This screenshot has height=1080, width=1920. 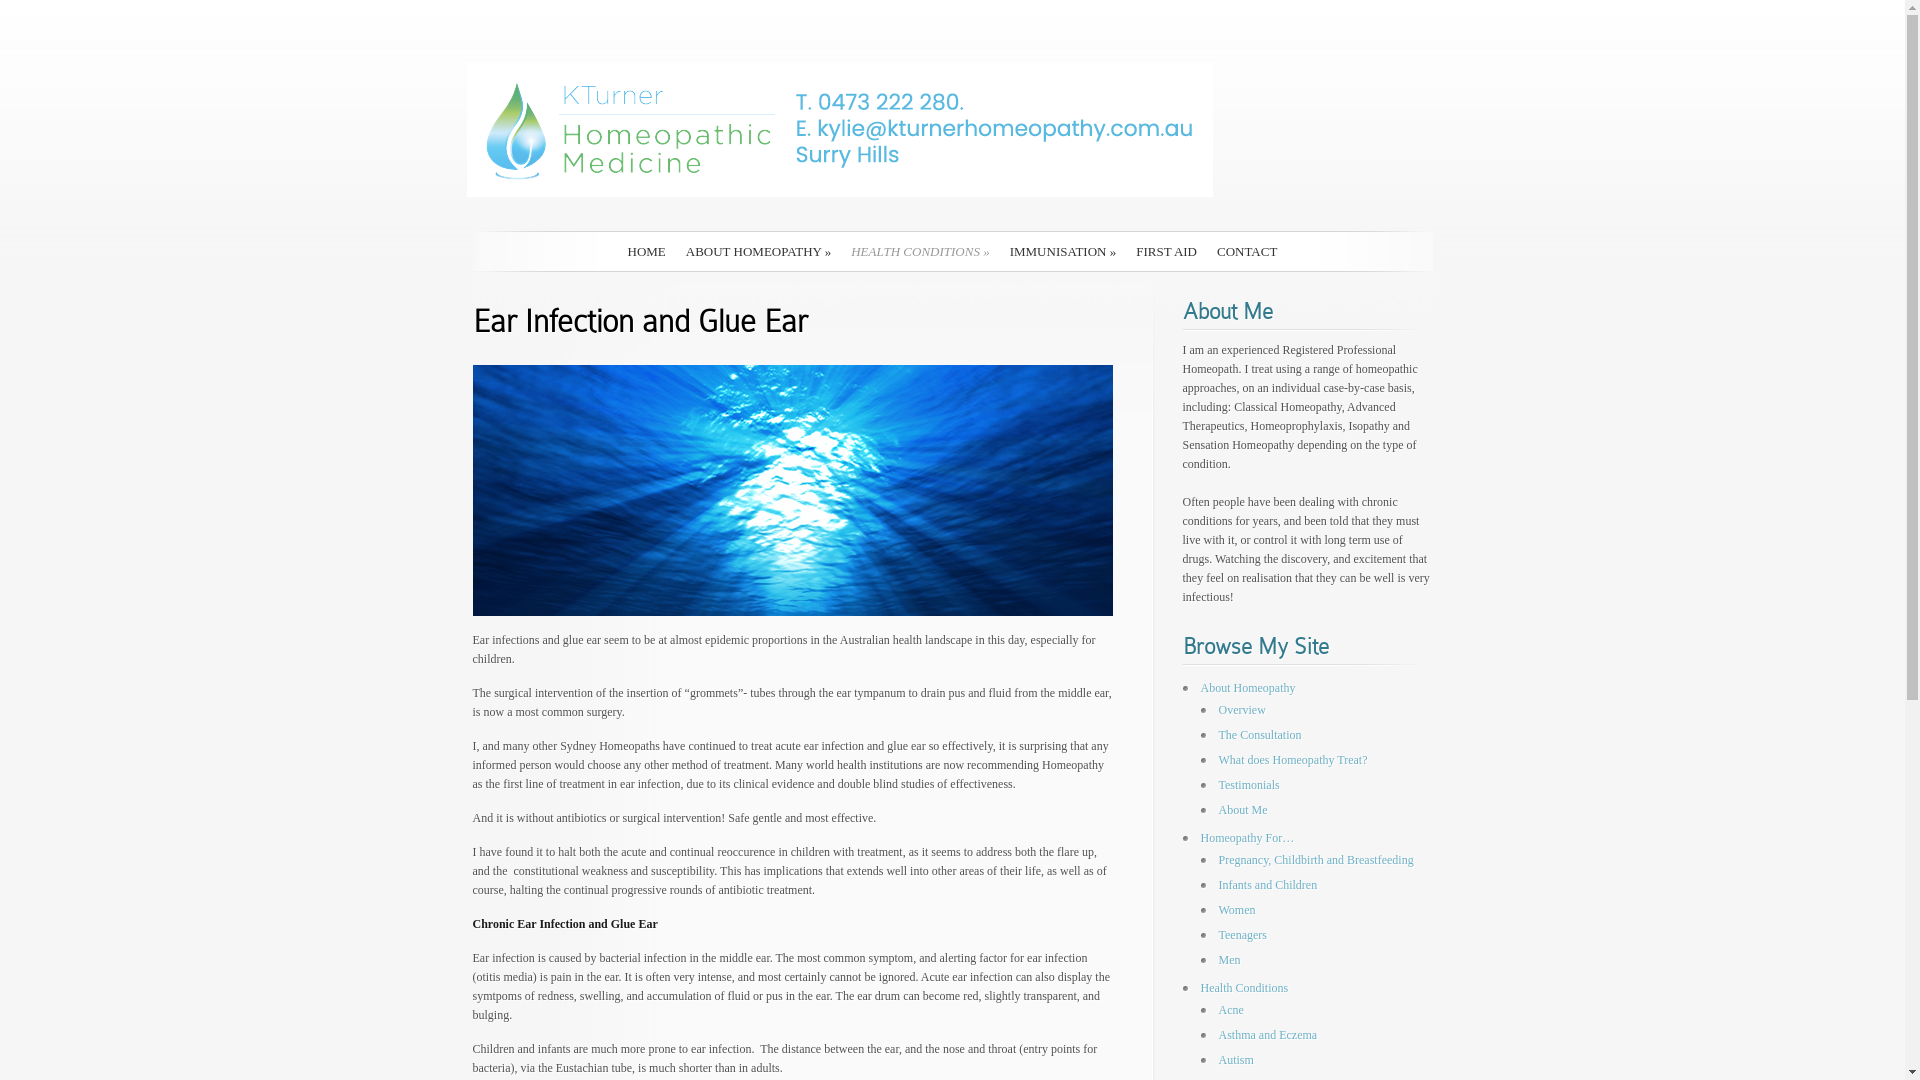 What do you see at coordinates (1268, 1035) in the screenshot?
I see `Asthma and Eczema` at bounding box center [1268, 1035].